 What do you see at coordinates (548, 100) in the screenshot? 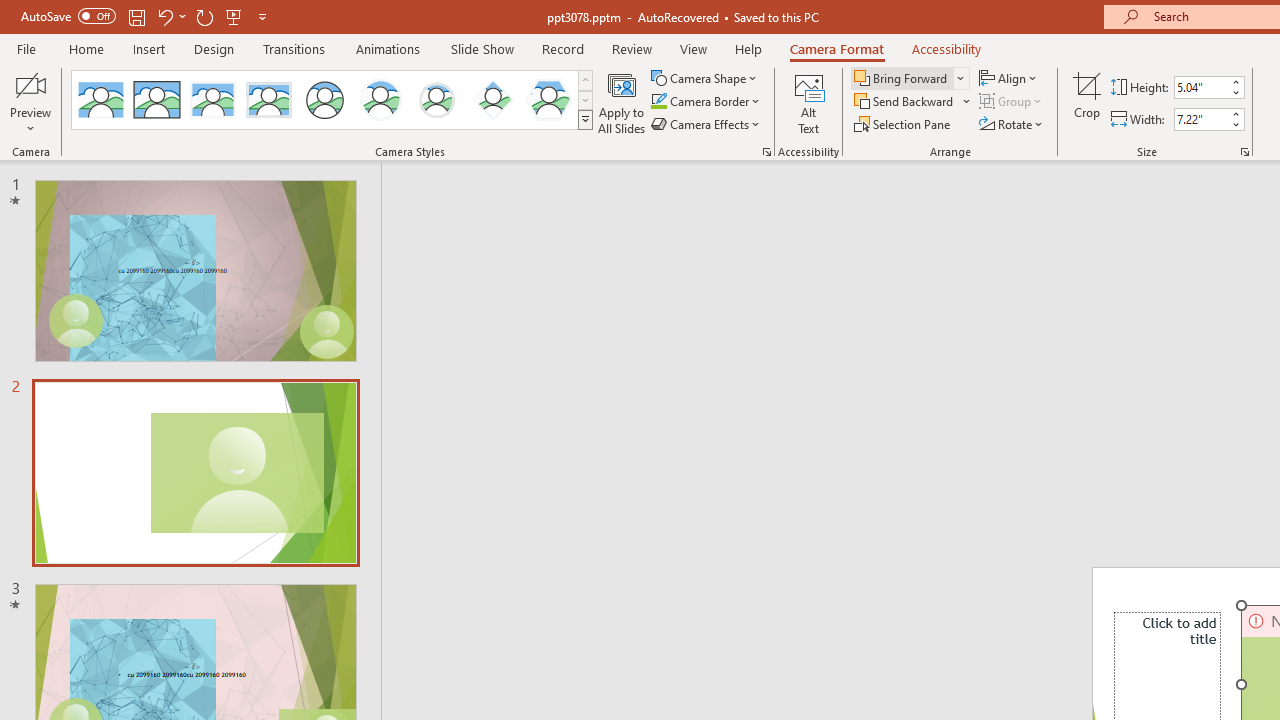
I see `Center Shadow Hexagon` at bounding box center [548, 100].